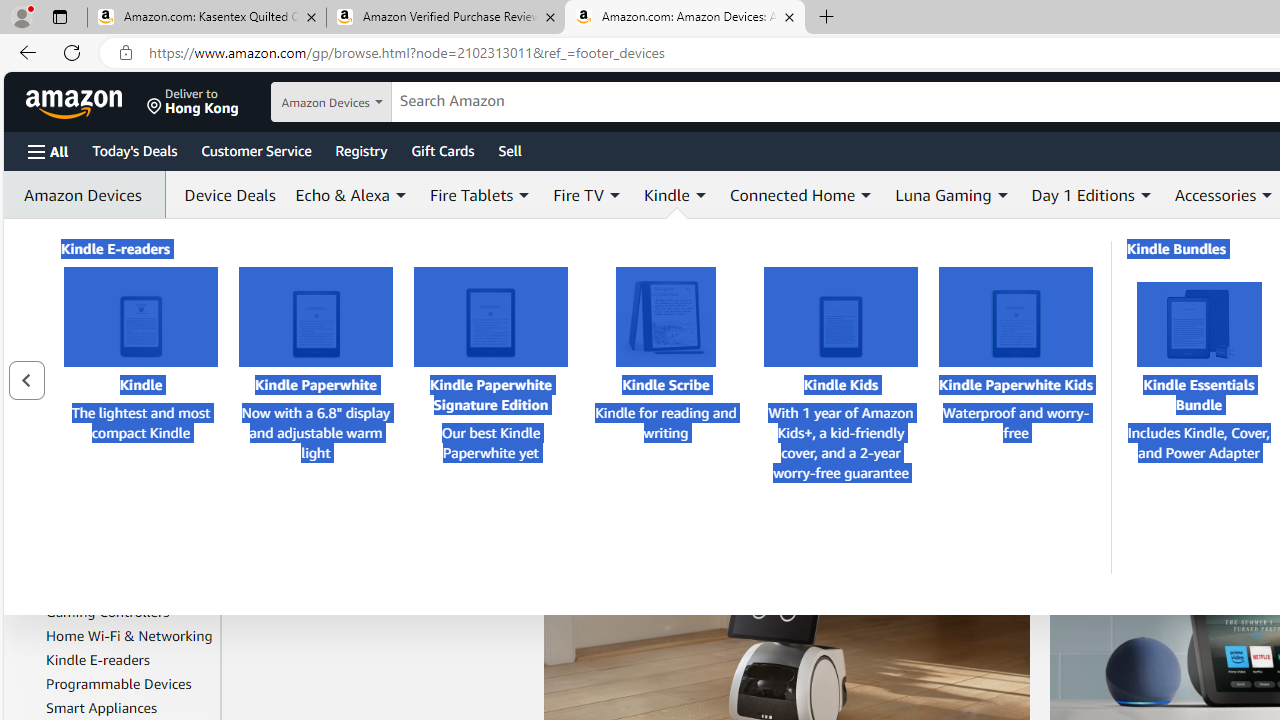 The width and height of the screenshot is (1280, 720). Describe the element at coordinates (130, 707) in the screenshot. I see `Smart Appliances` at that location.